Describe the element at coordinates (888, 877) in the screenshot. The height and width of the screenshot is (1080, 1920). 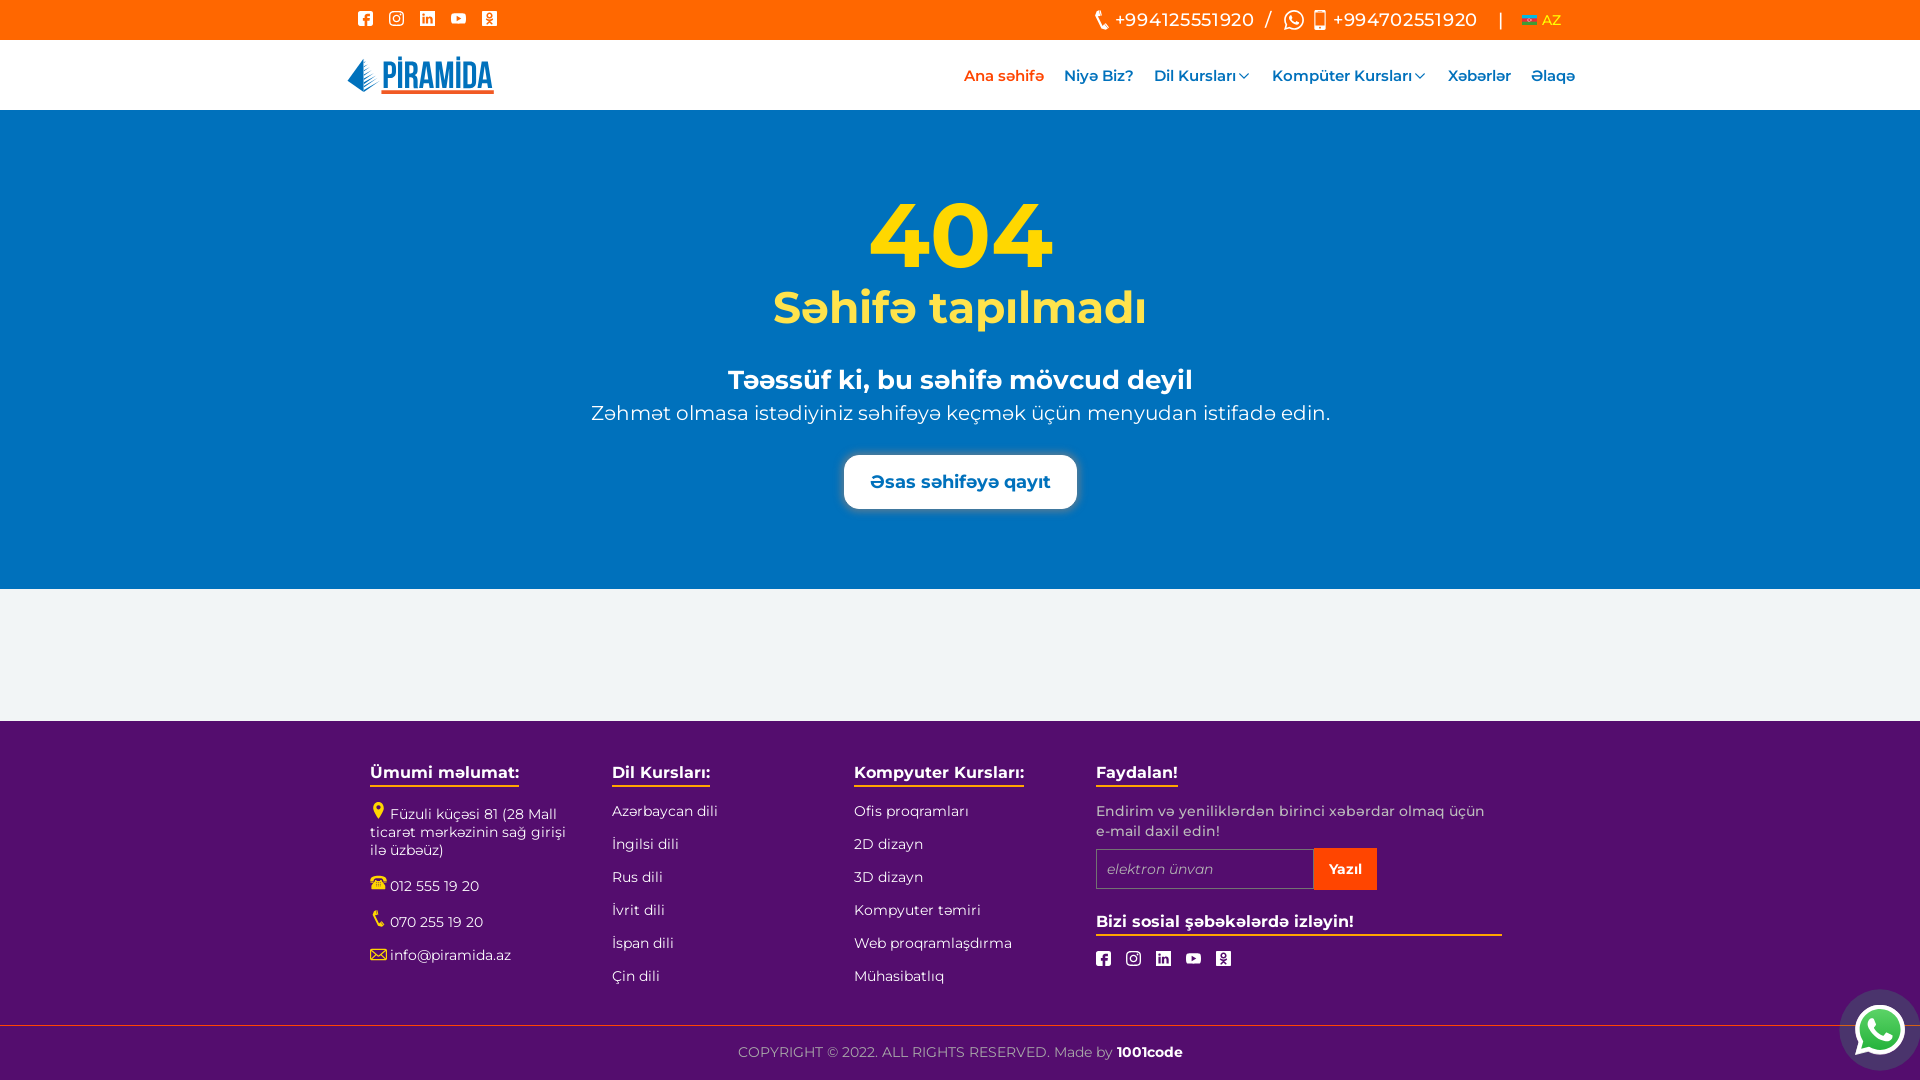
I see `3D dizayn` at that location.